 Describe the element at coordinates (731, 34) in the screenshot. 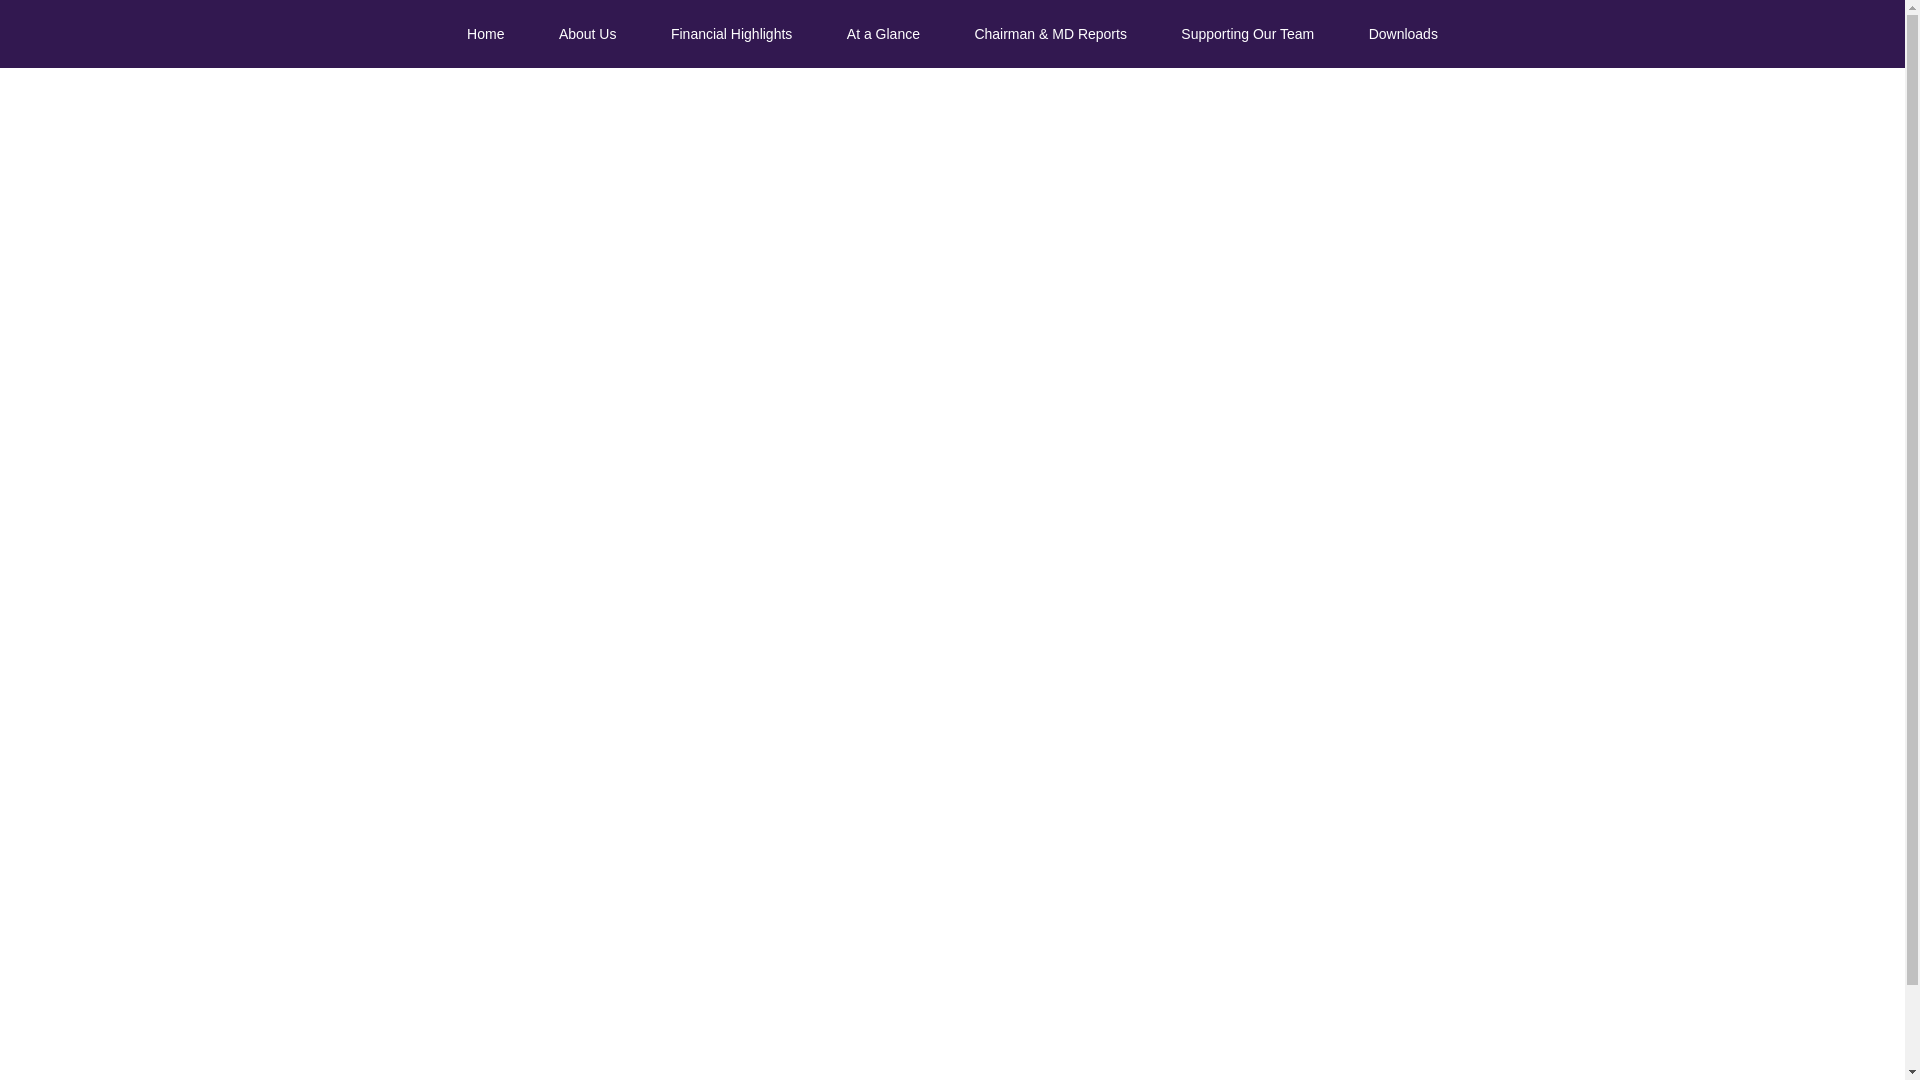

I see `Financial Highlights` at that location.